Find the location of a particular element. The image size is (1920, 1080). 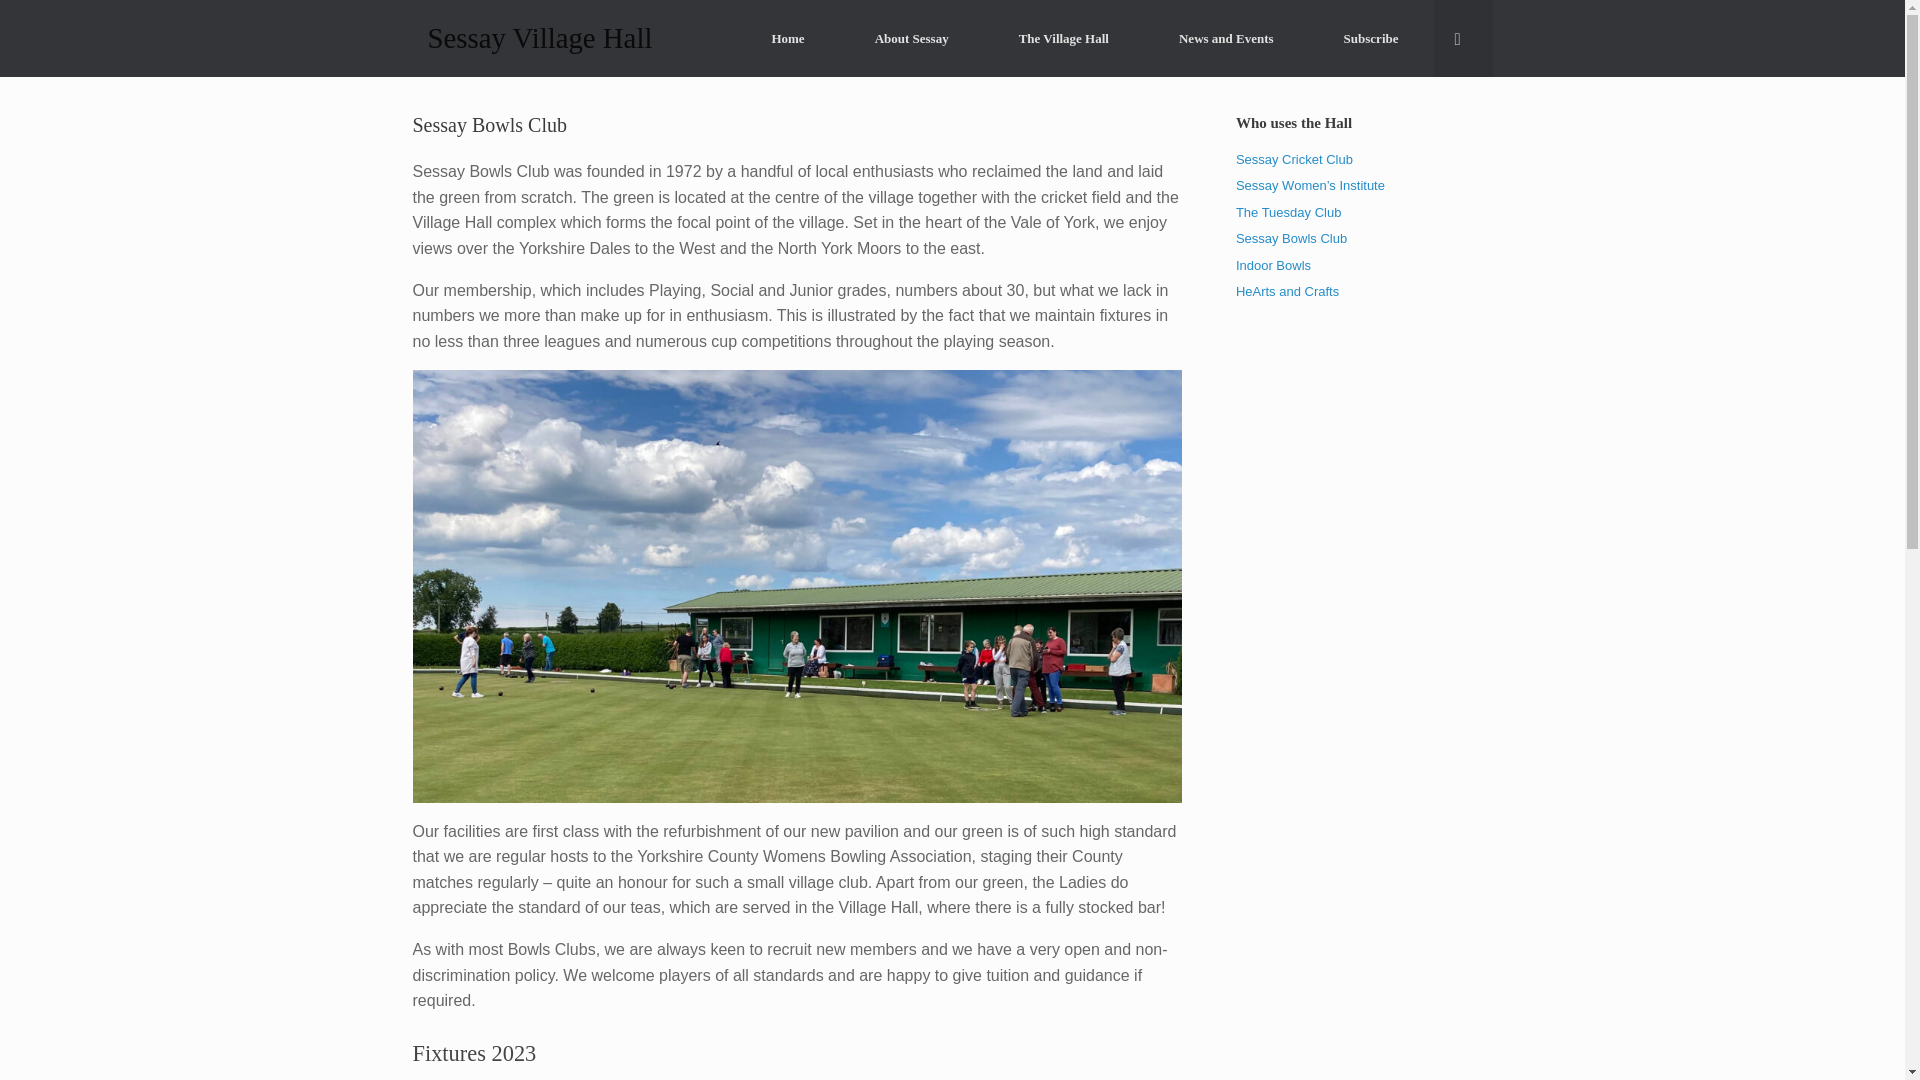

About Sessay is located at coordinates (912, 38).